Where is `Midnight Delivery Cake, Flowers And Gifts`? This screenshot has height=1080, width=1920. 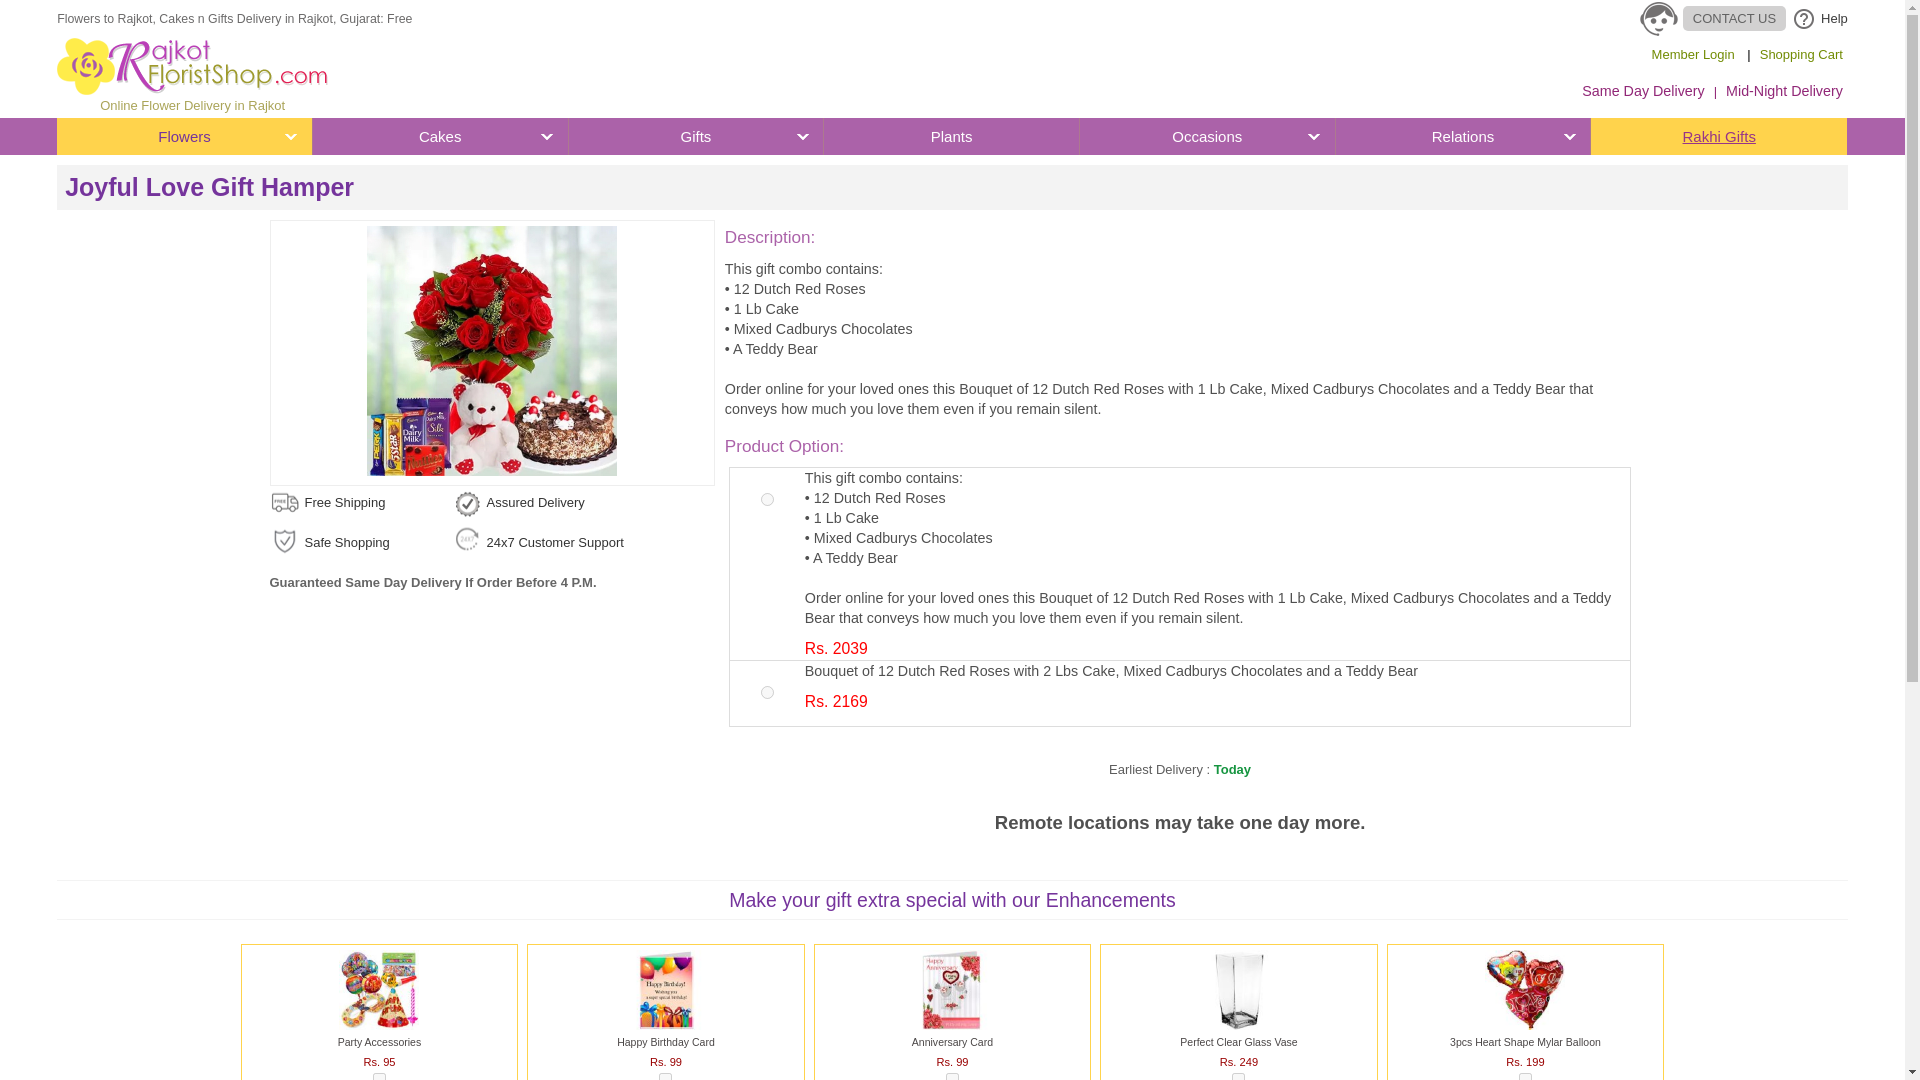
Midnight Delivery Cake, Flowers And Gifts is located at coordinates (1784, 91).